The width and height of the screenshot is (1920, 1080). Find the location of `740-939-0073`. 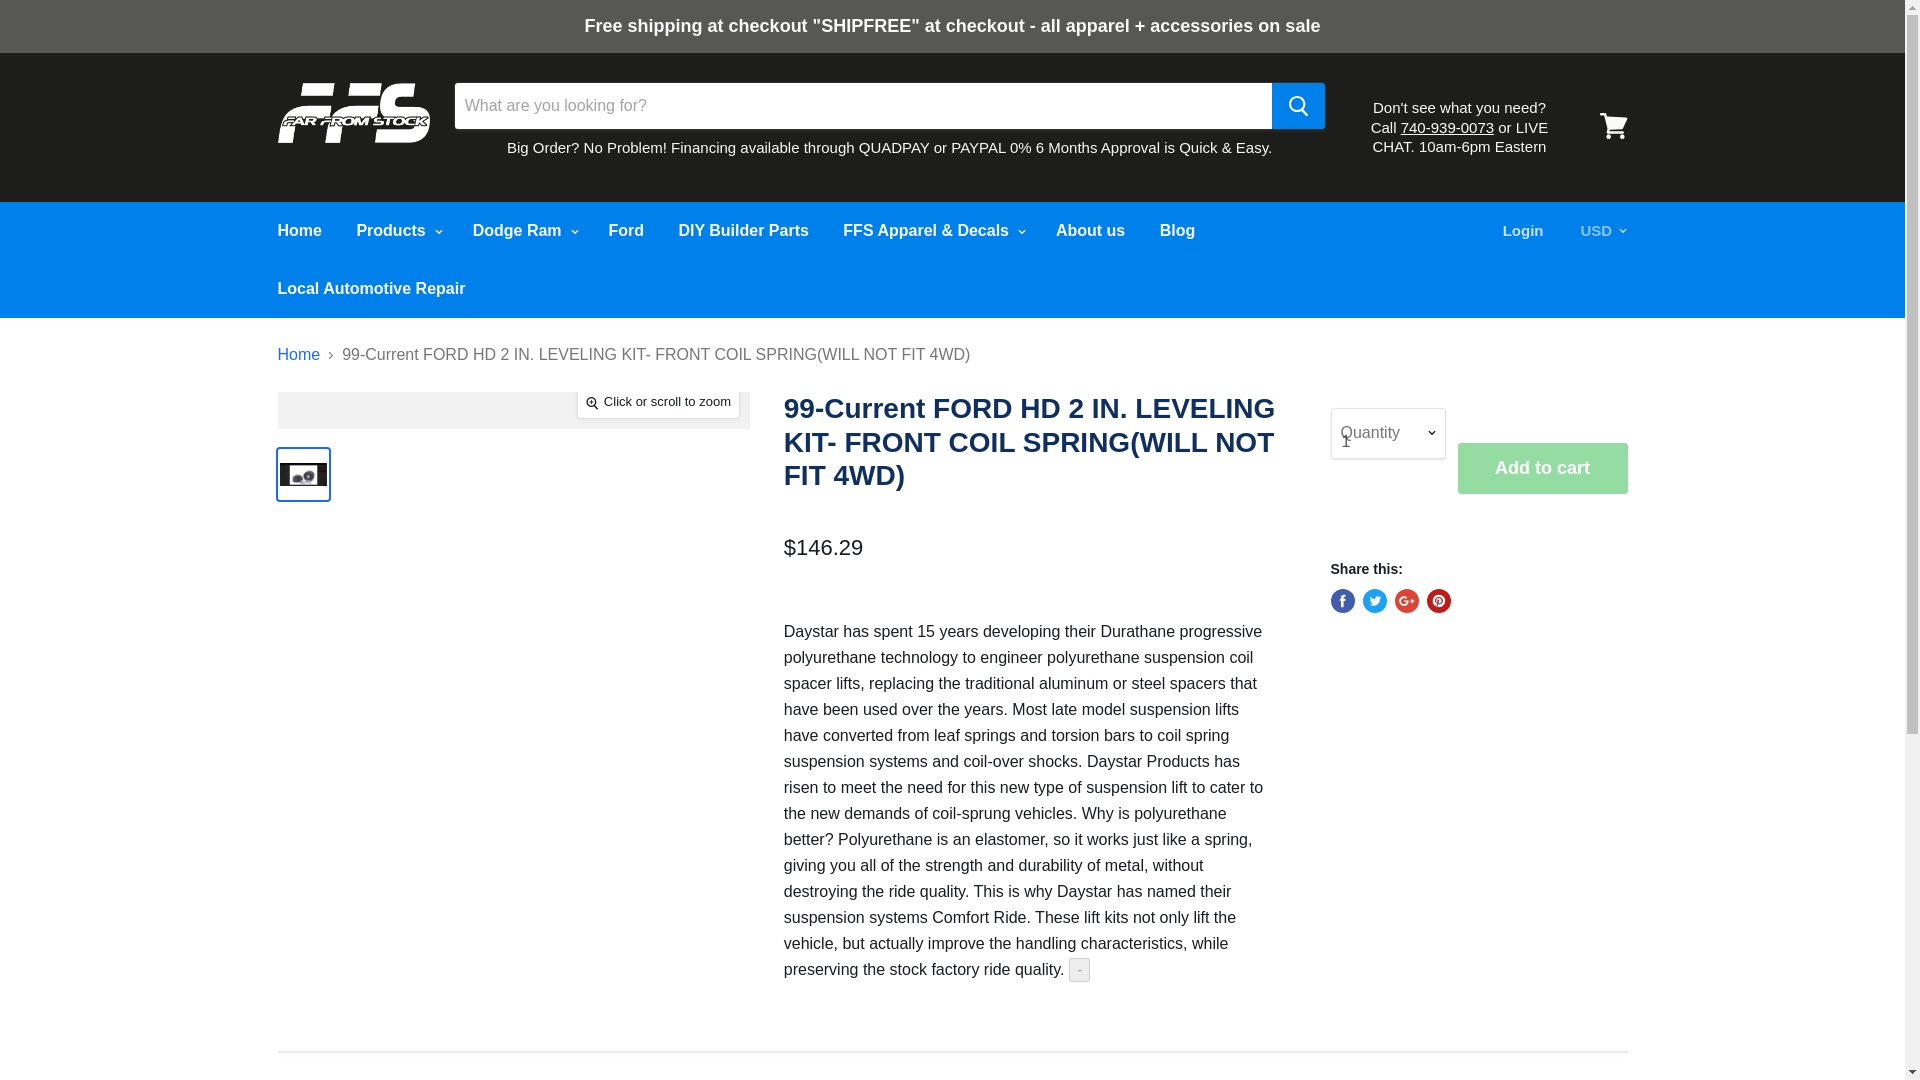

740-939-0073 is located at coordinates (1447, 127).